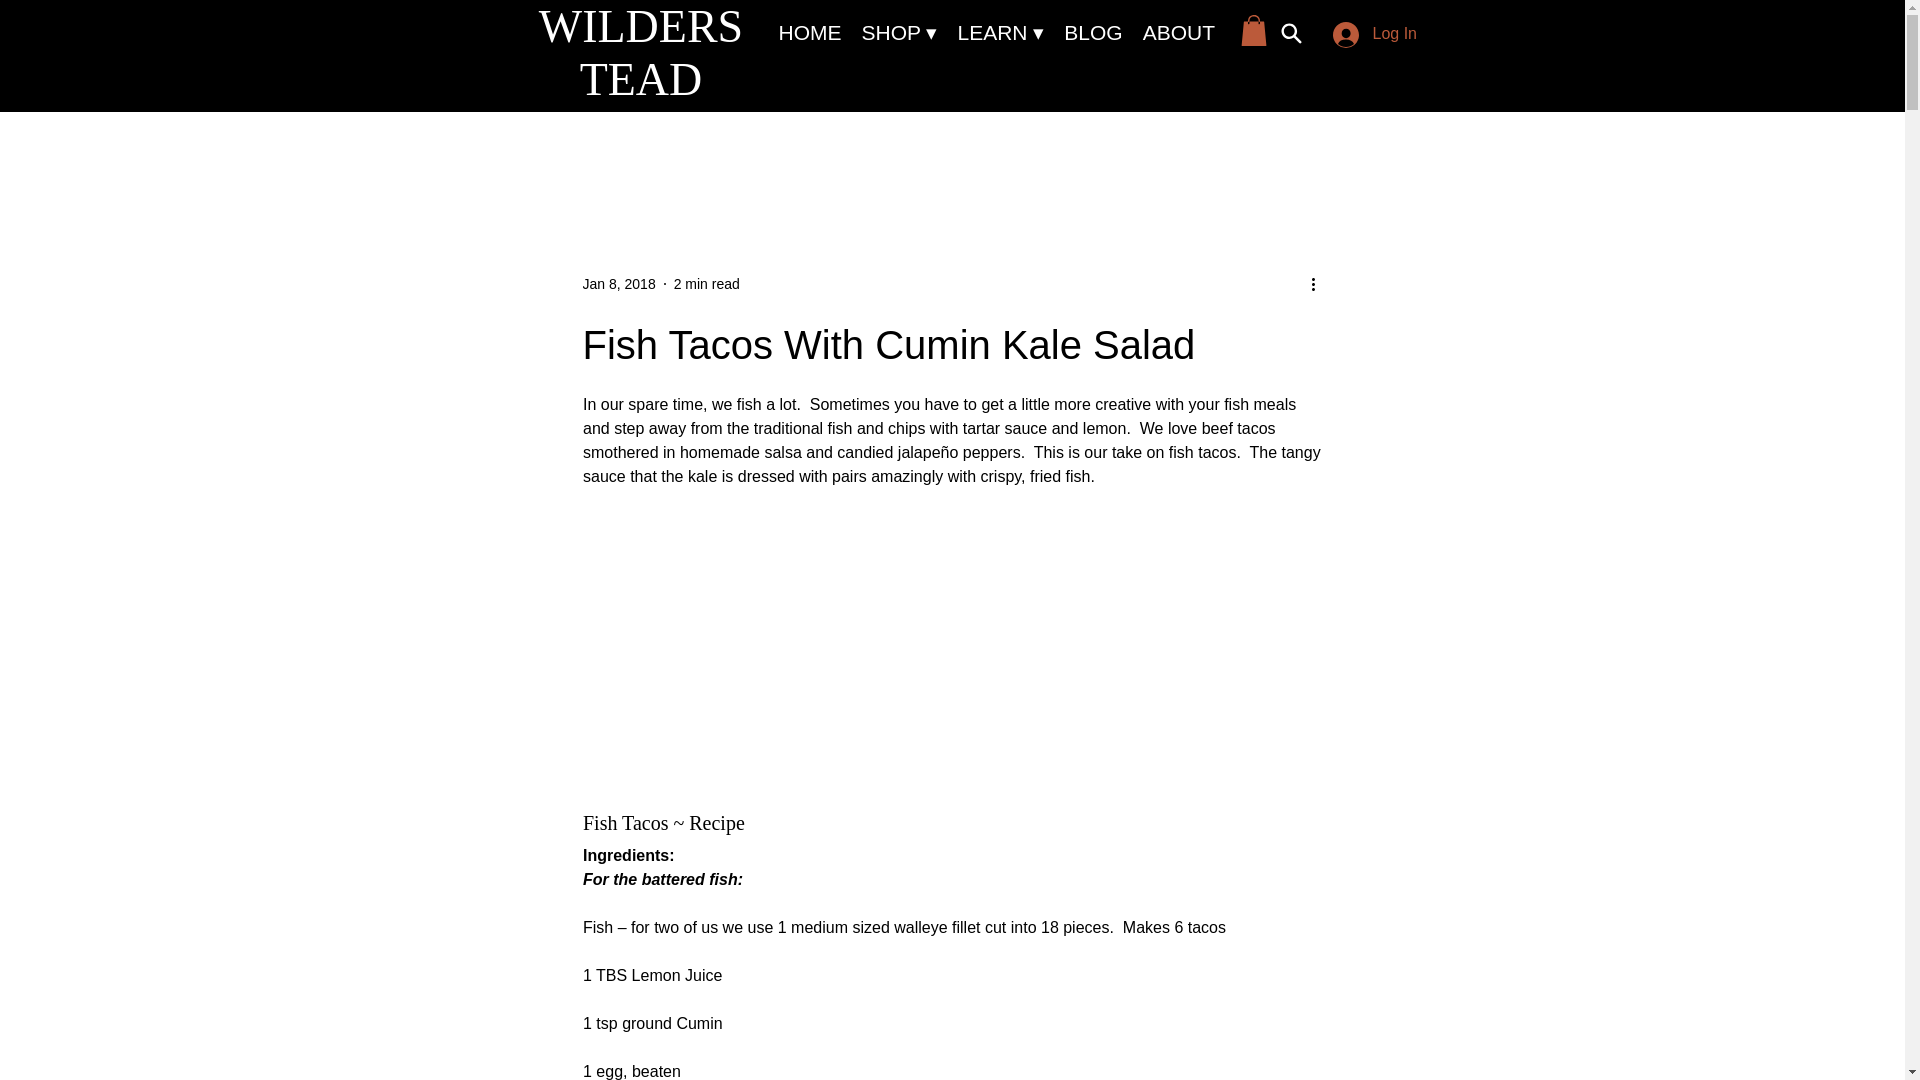 This screenshot has width=1920, height=1080. I want to click on 2 min read, so click(706, 284).